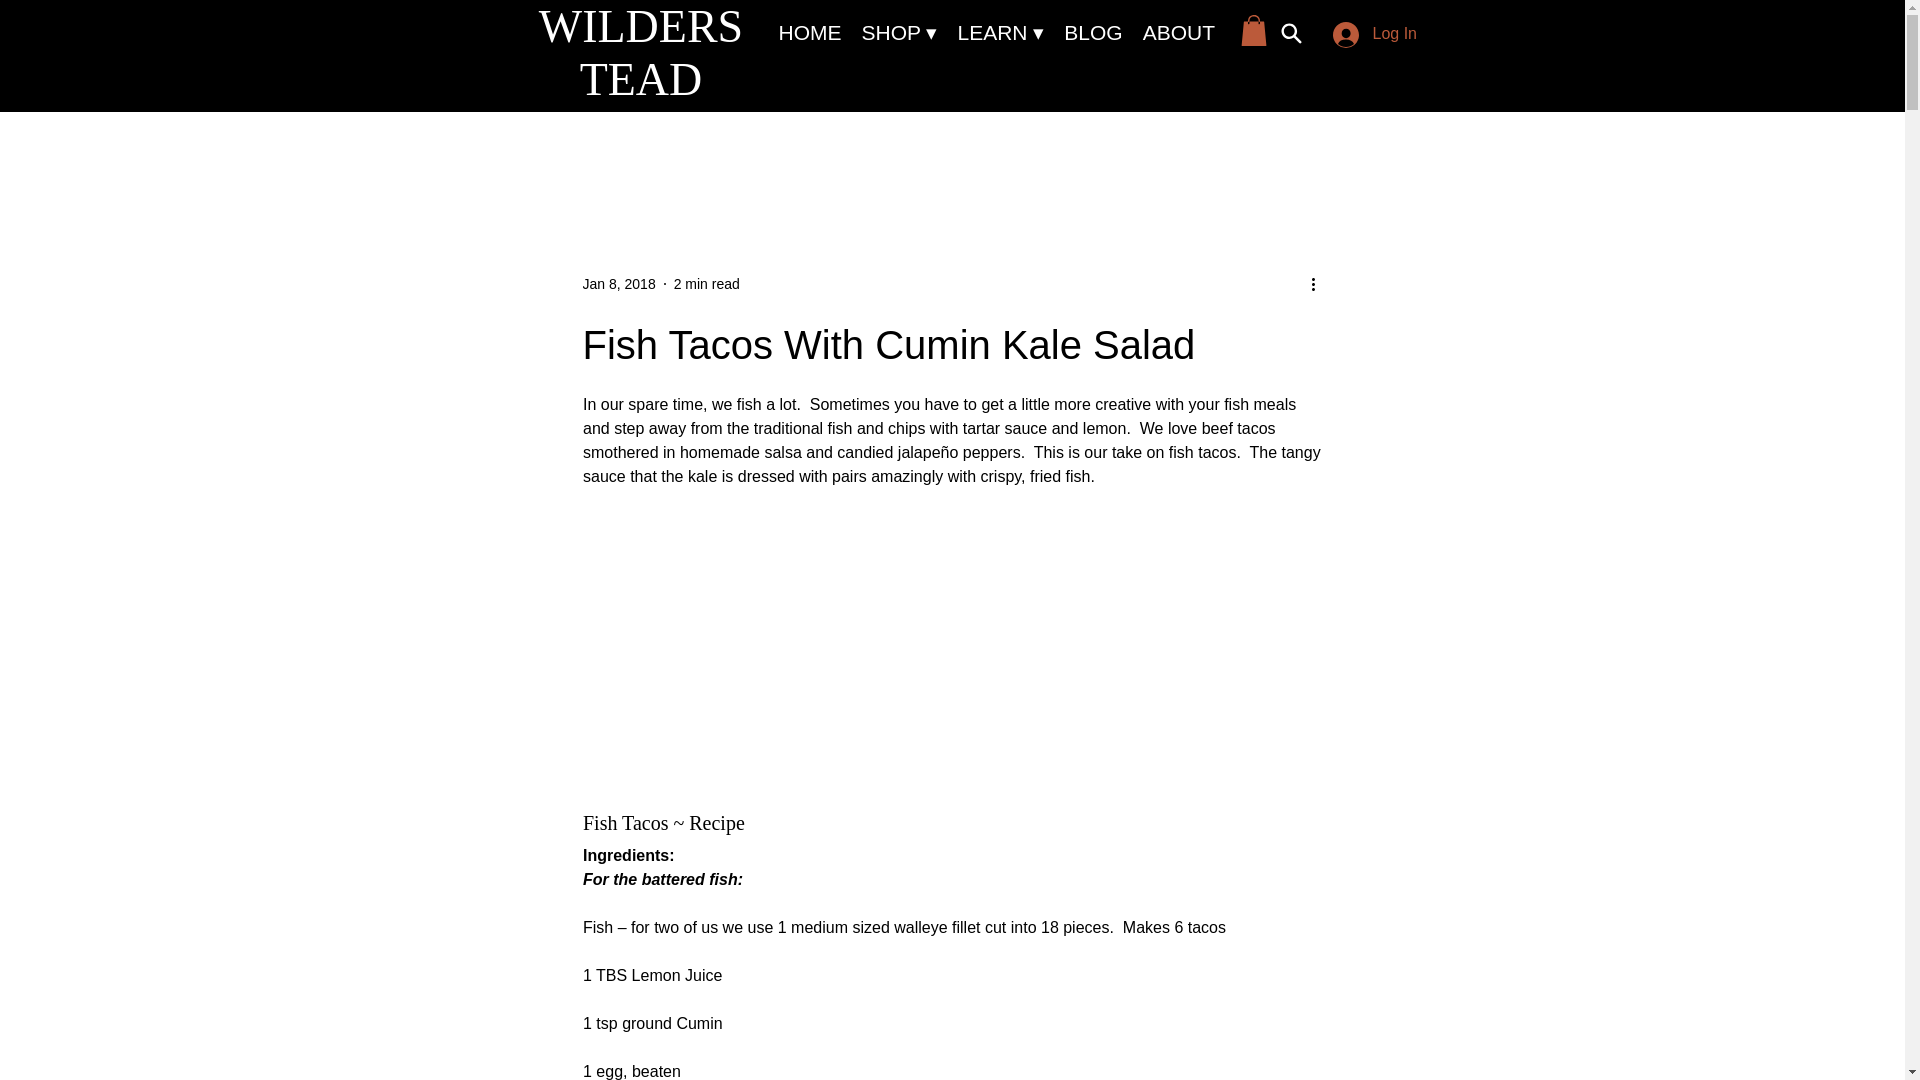 This screenshot has width=1920, height=1080. I want to click on 2 min read, so click(706, 284).